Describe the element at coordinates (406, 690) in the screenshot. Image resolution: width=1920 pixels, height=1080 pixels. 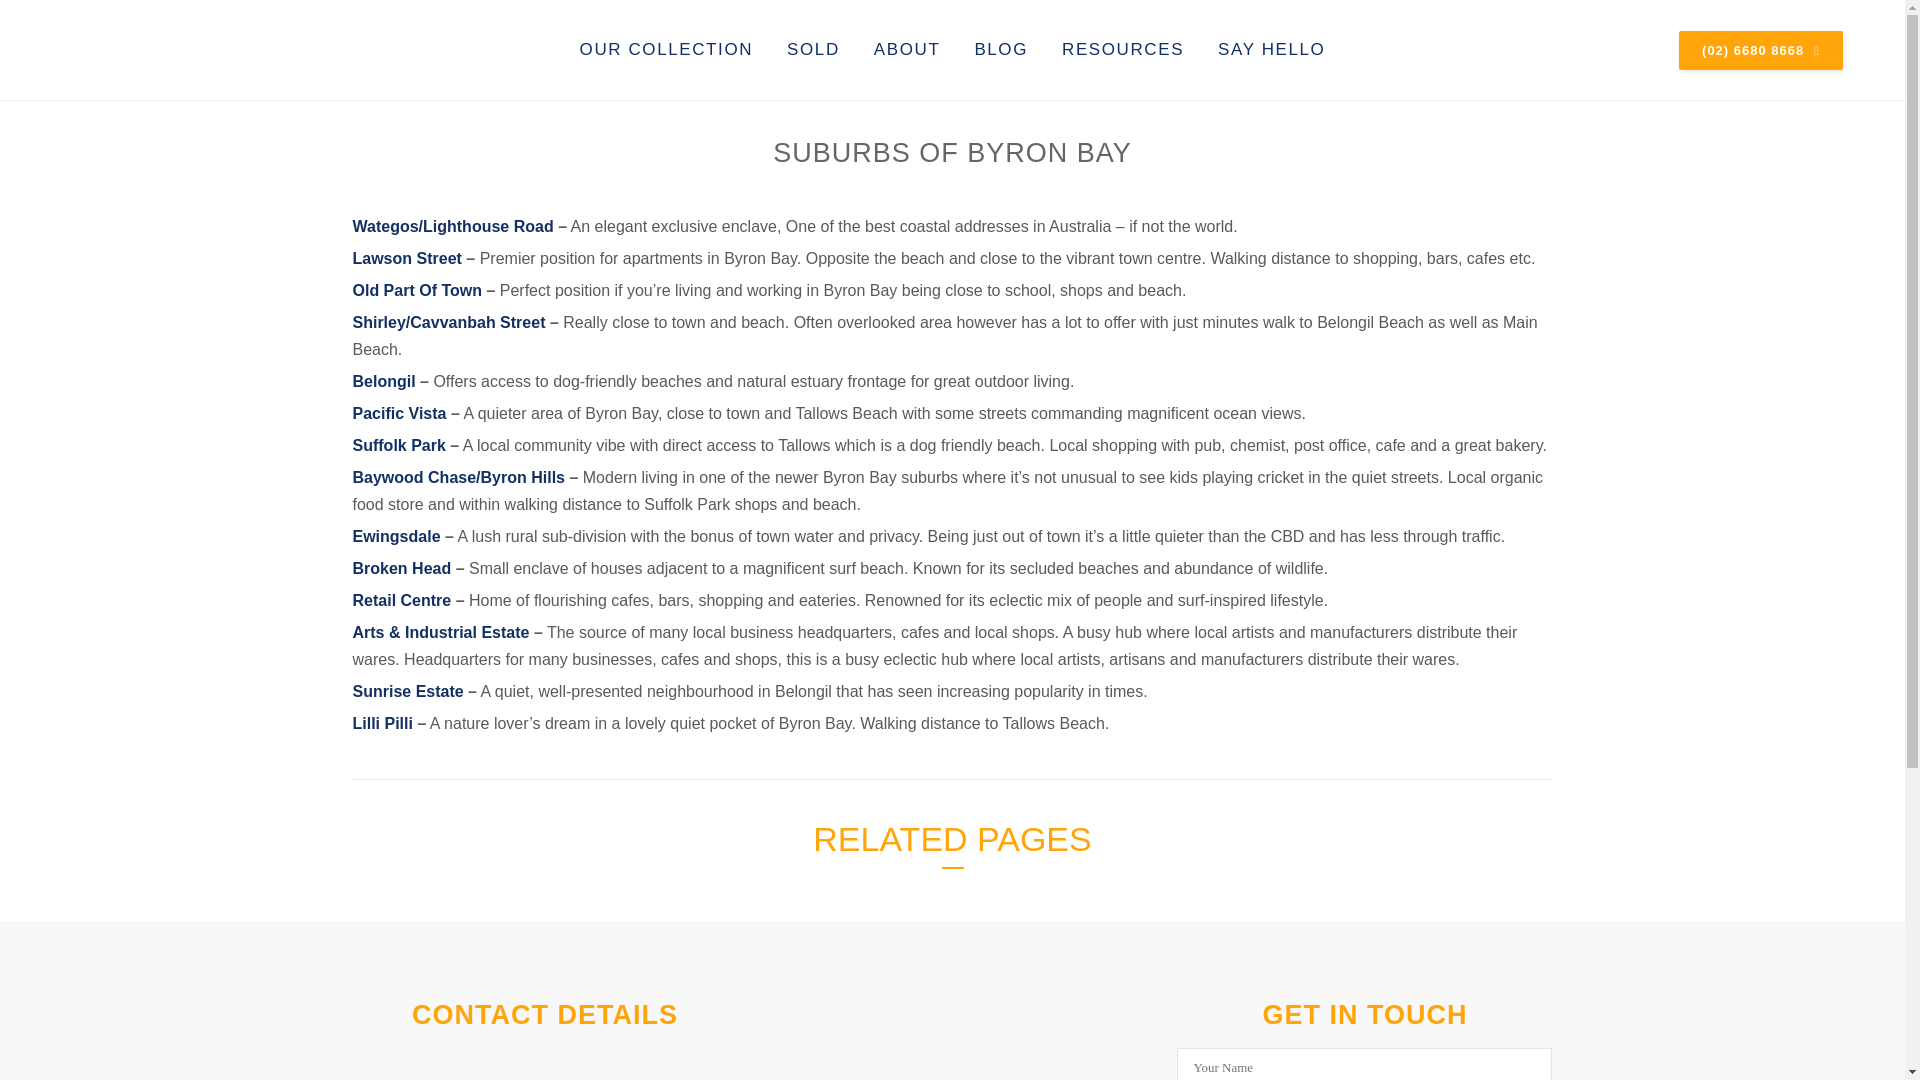
I see `Sunrise Estate` at that location.